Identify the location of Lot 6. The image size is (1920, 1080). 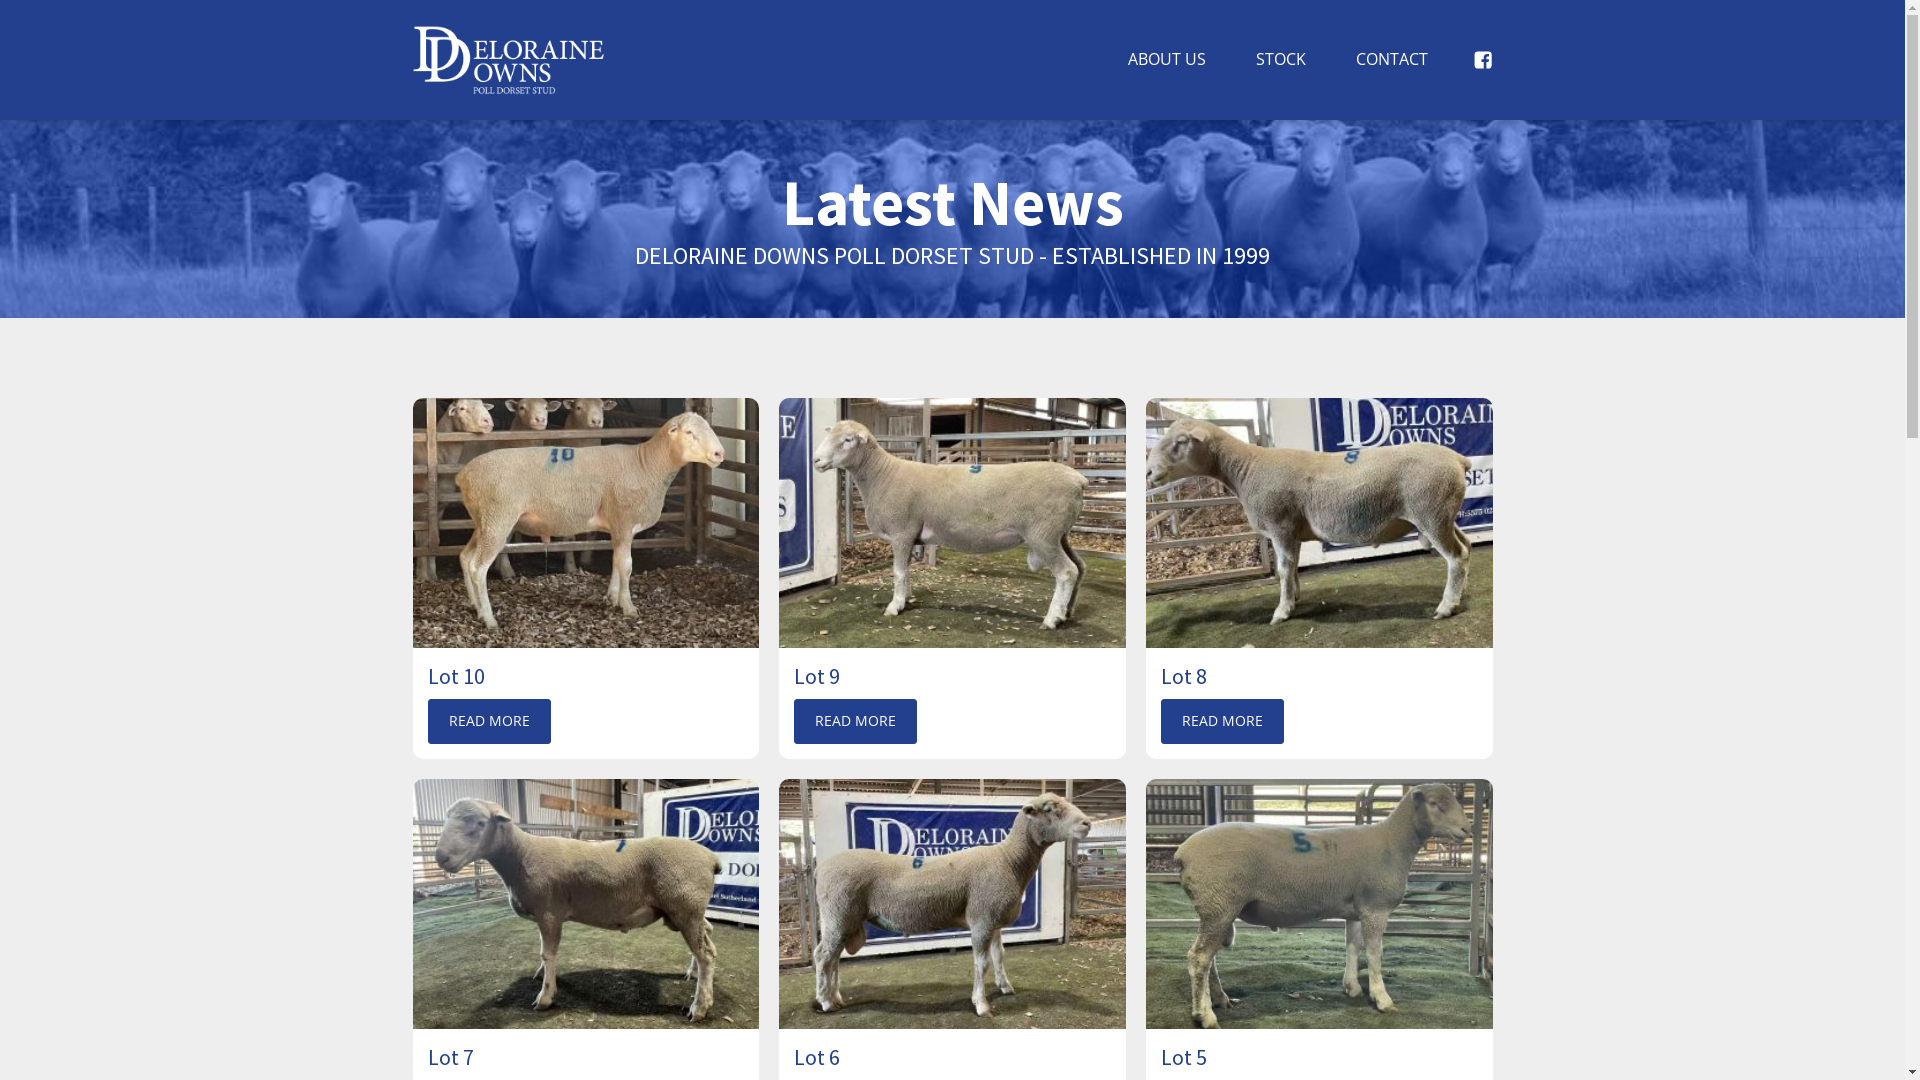
(952, 1057).